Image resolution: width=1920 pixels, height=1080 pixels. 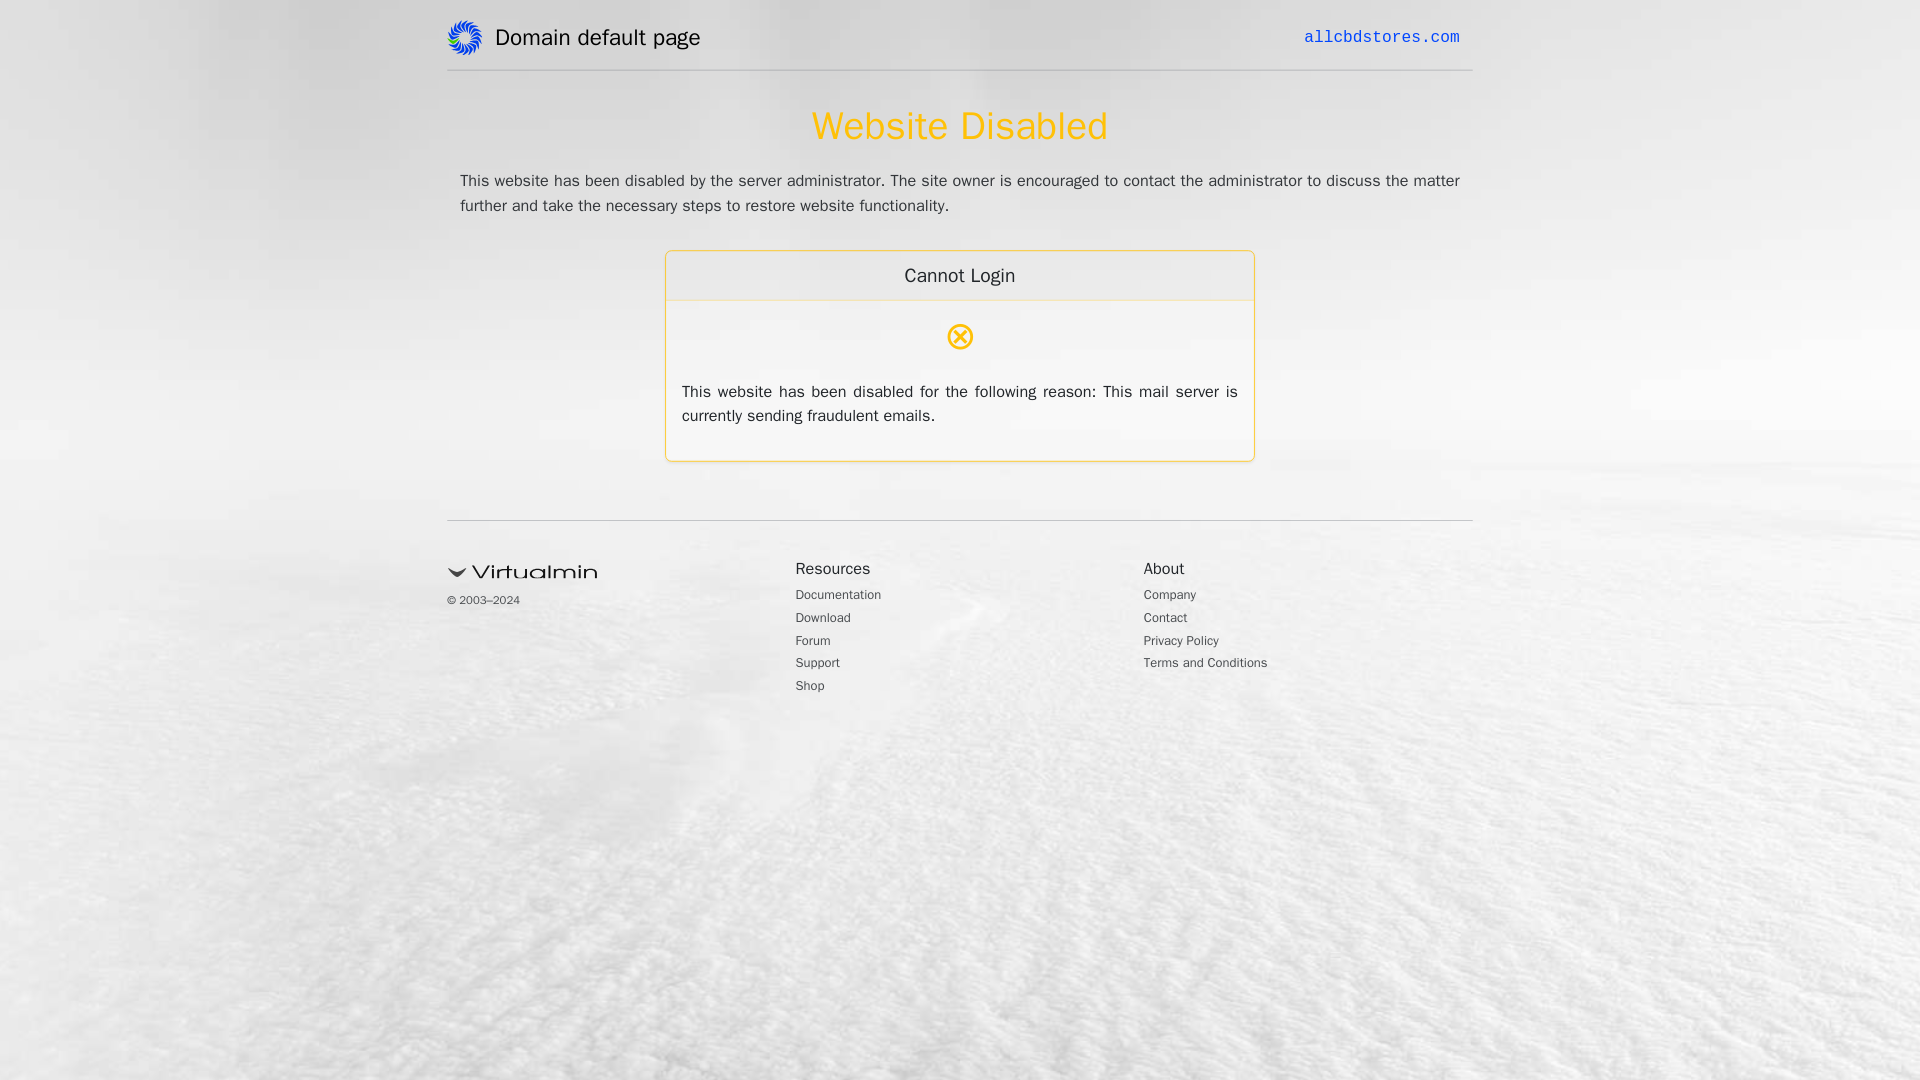 I want to click on Contact Us, so click(x=1308, y=340).